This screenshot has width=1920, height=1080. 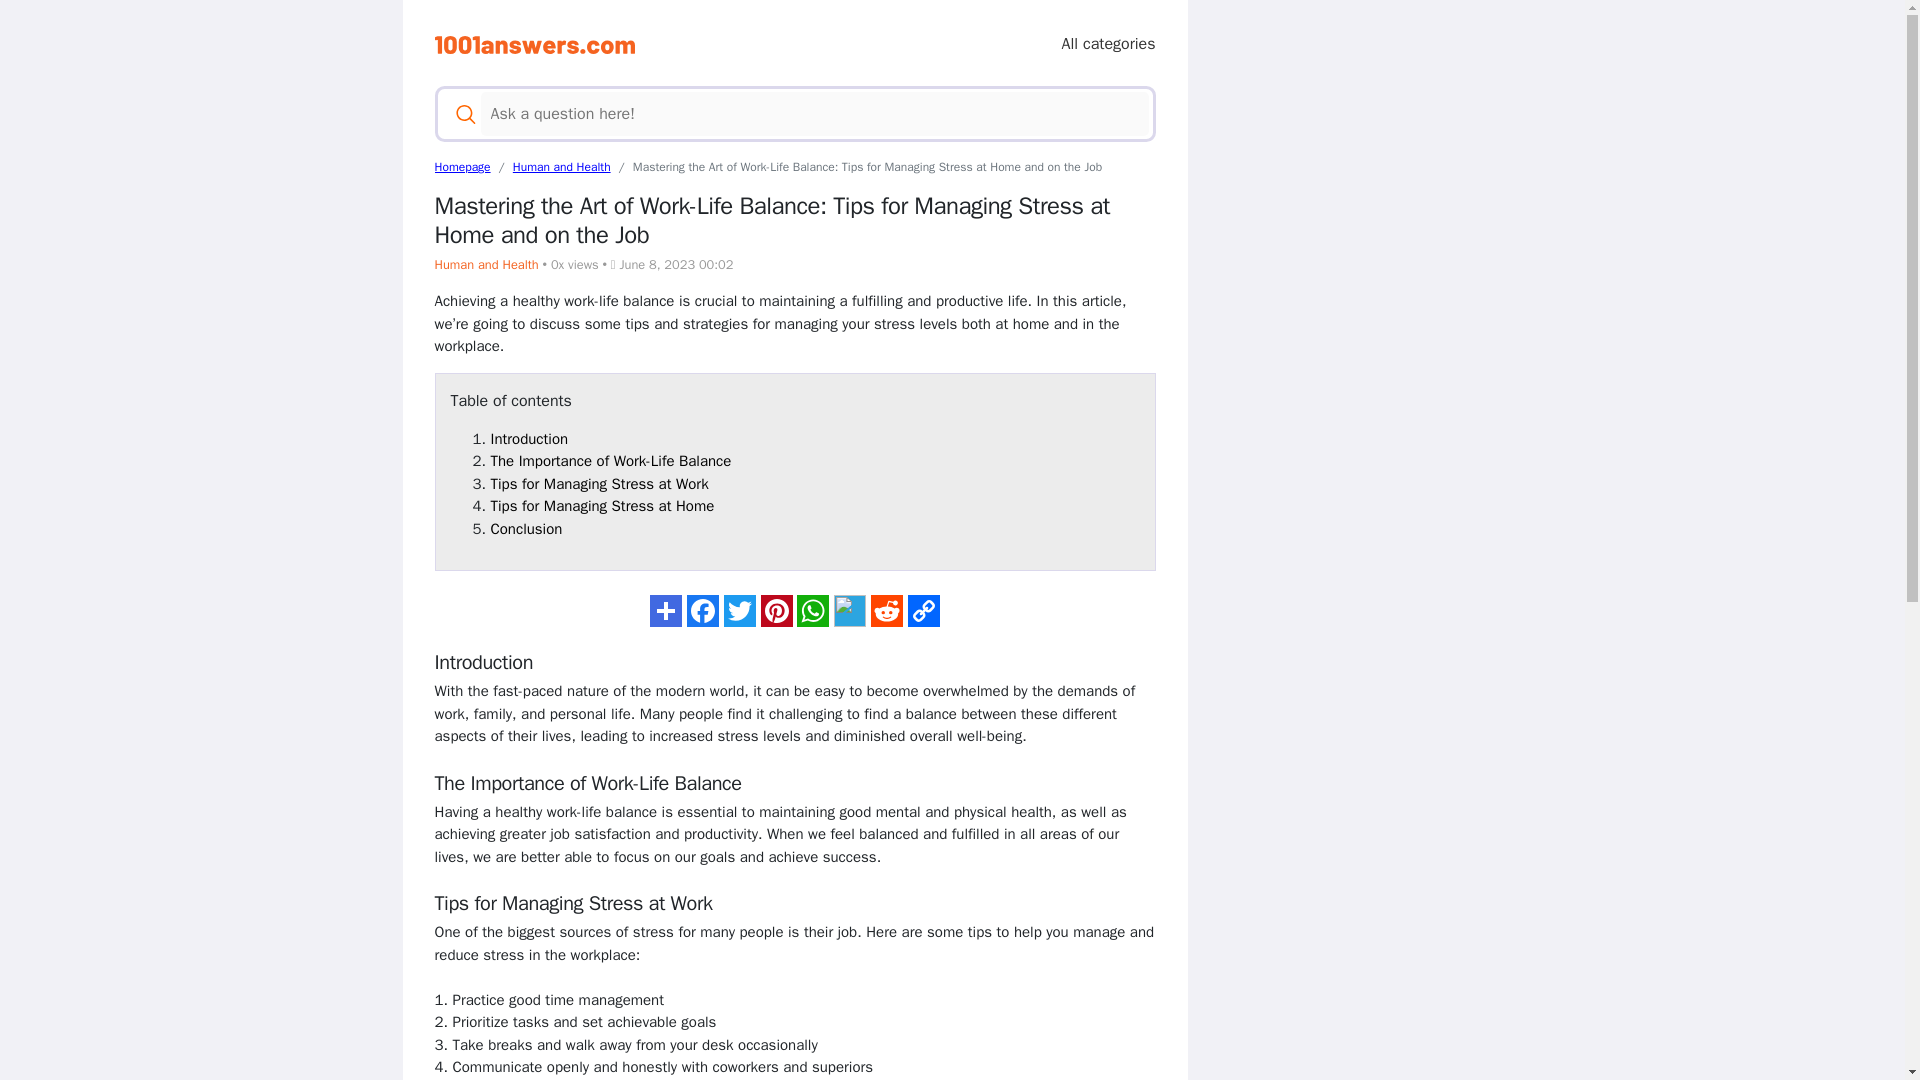 I want to click on The Importance of Work-Life Balance, so click(x=610, y=460).